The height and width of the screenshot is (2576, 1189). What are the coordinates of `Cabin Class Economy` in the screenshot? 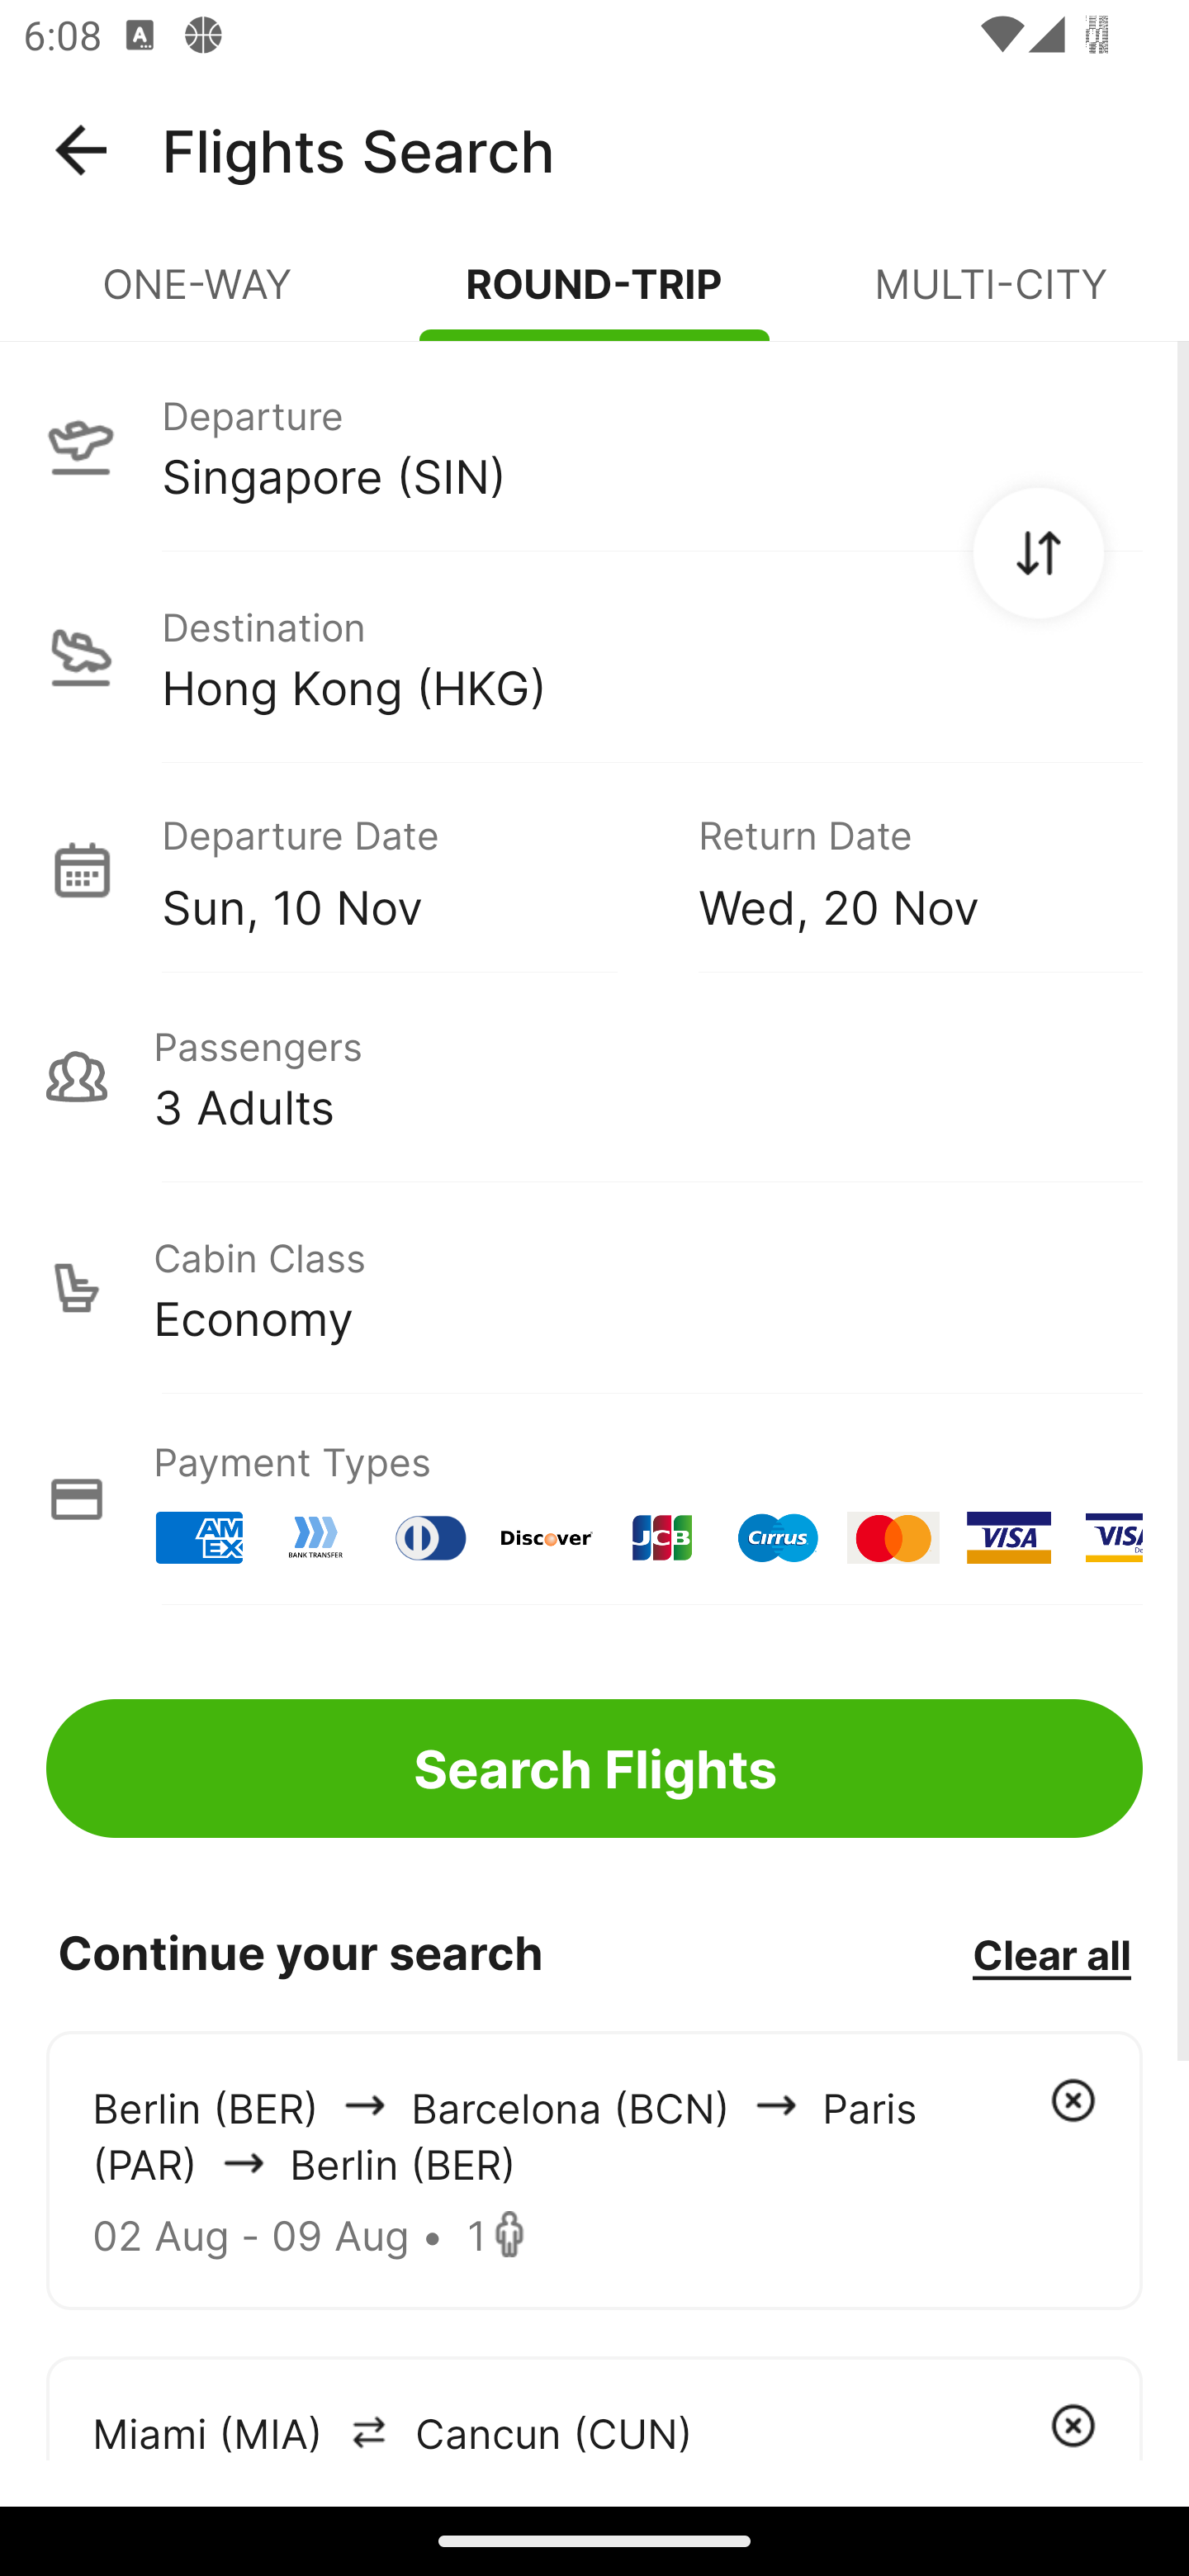 It's located at (594, 1288).